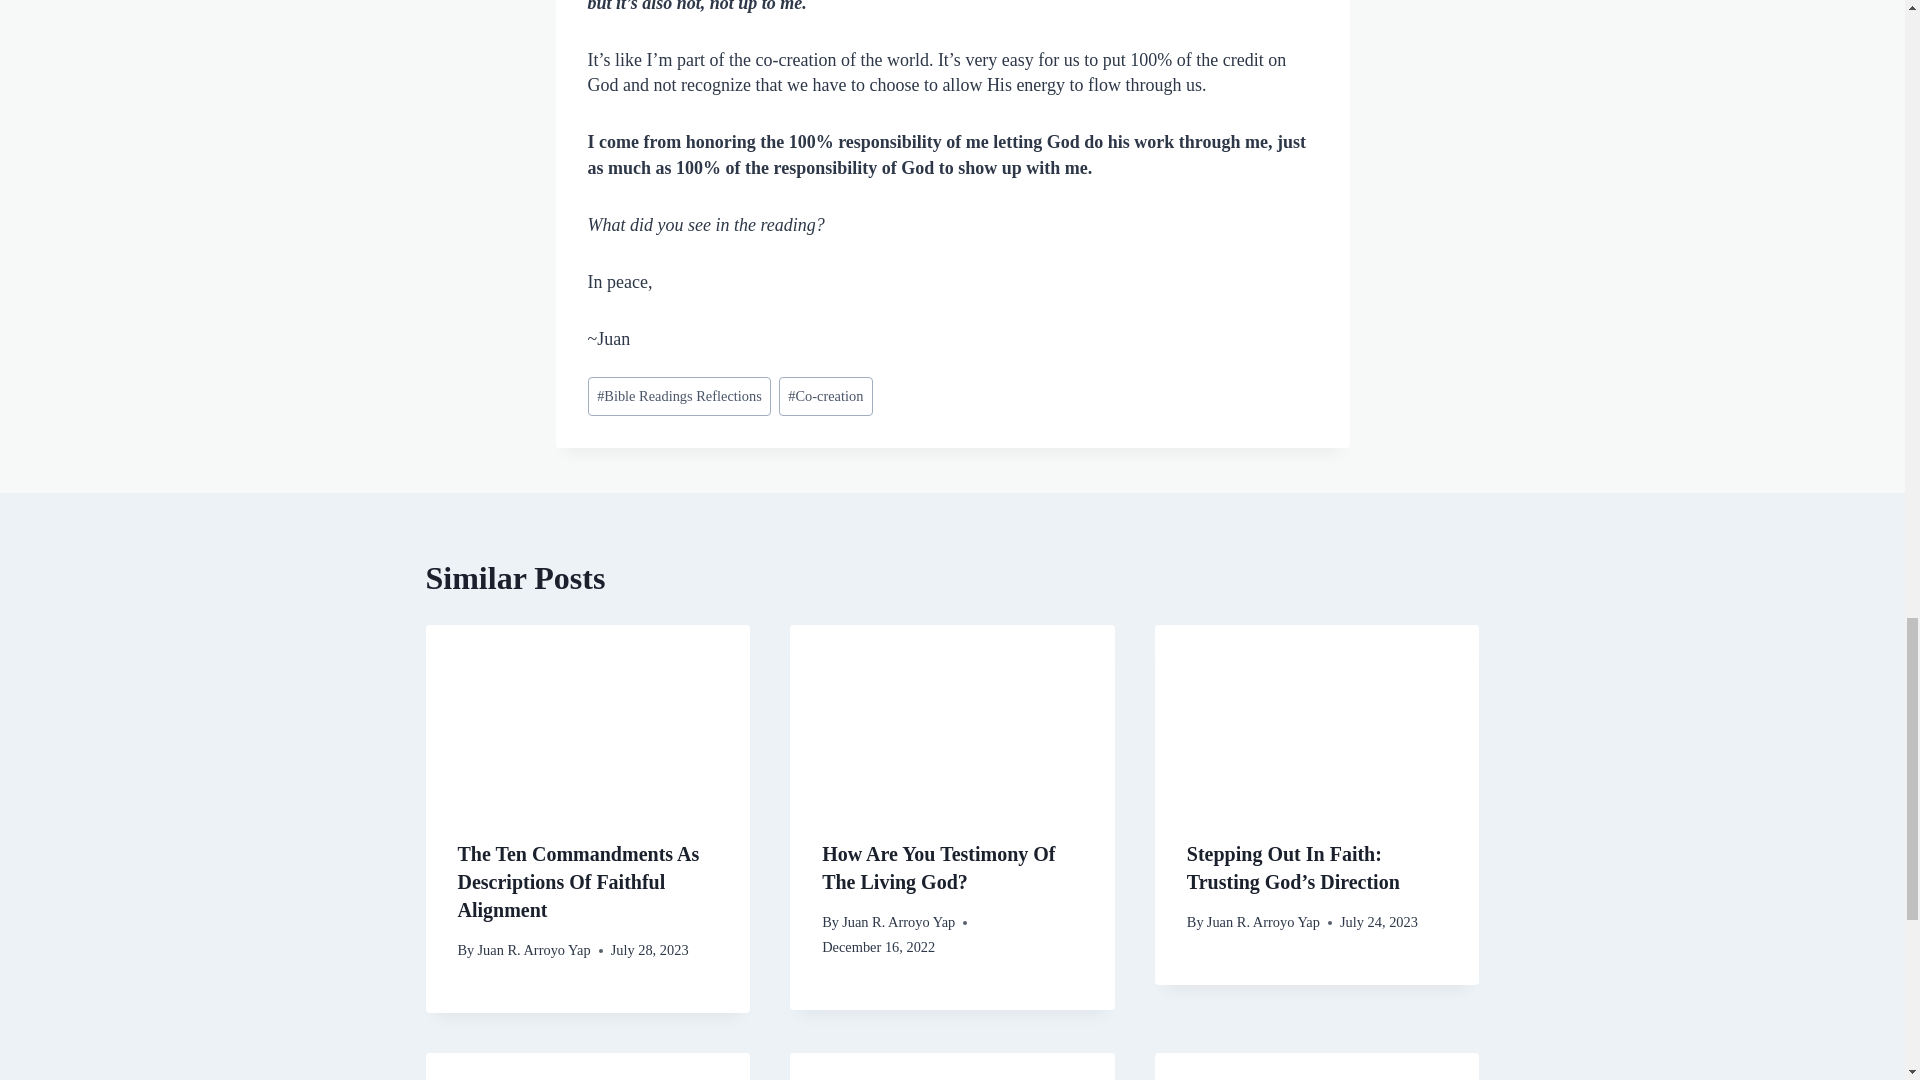  Describe the element at coordinates (898, 921) in the screenshot. I see `Juan R. Arroyo Yap` at that location.